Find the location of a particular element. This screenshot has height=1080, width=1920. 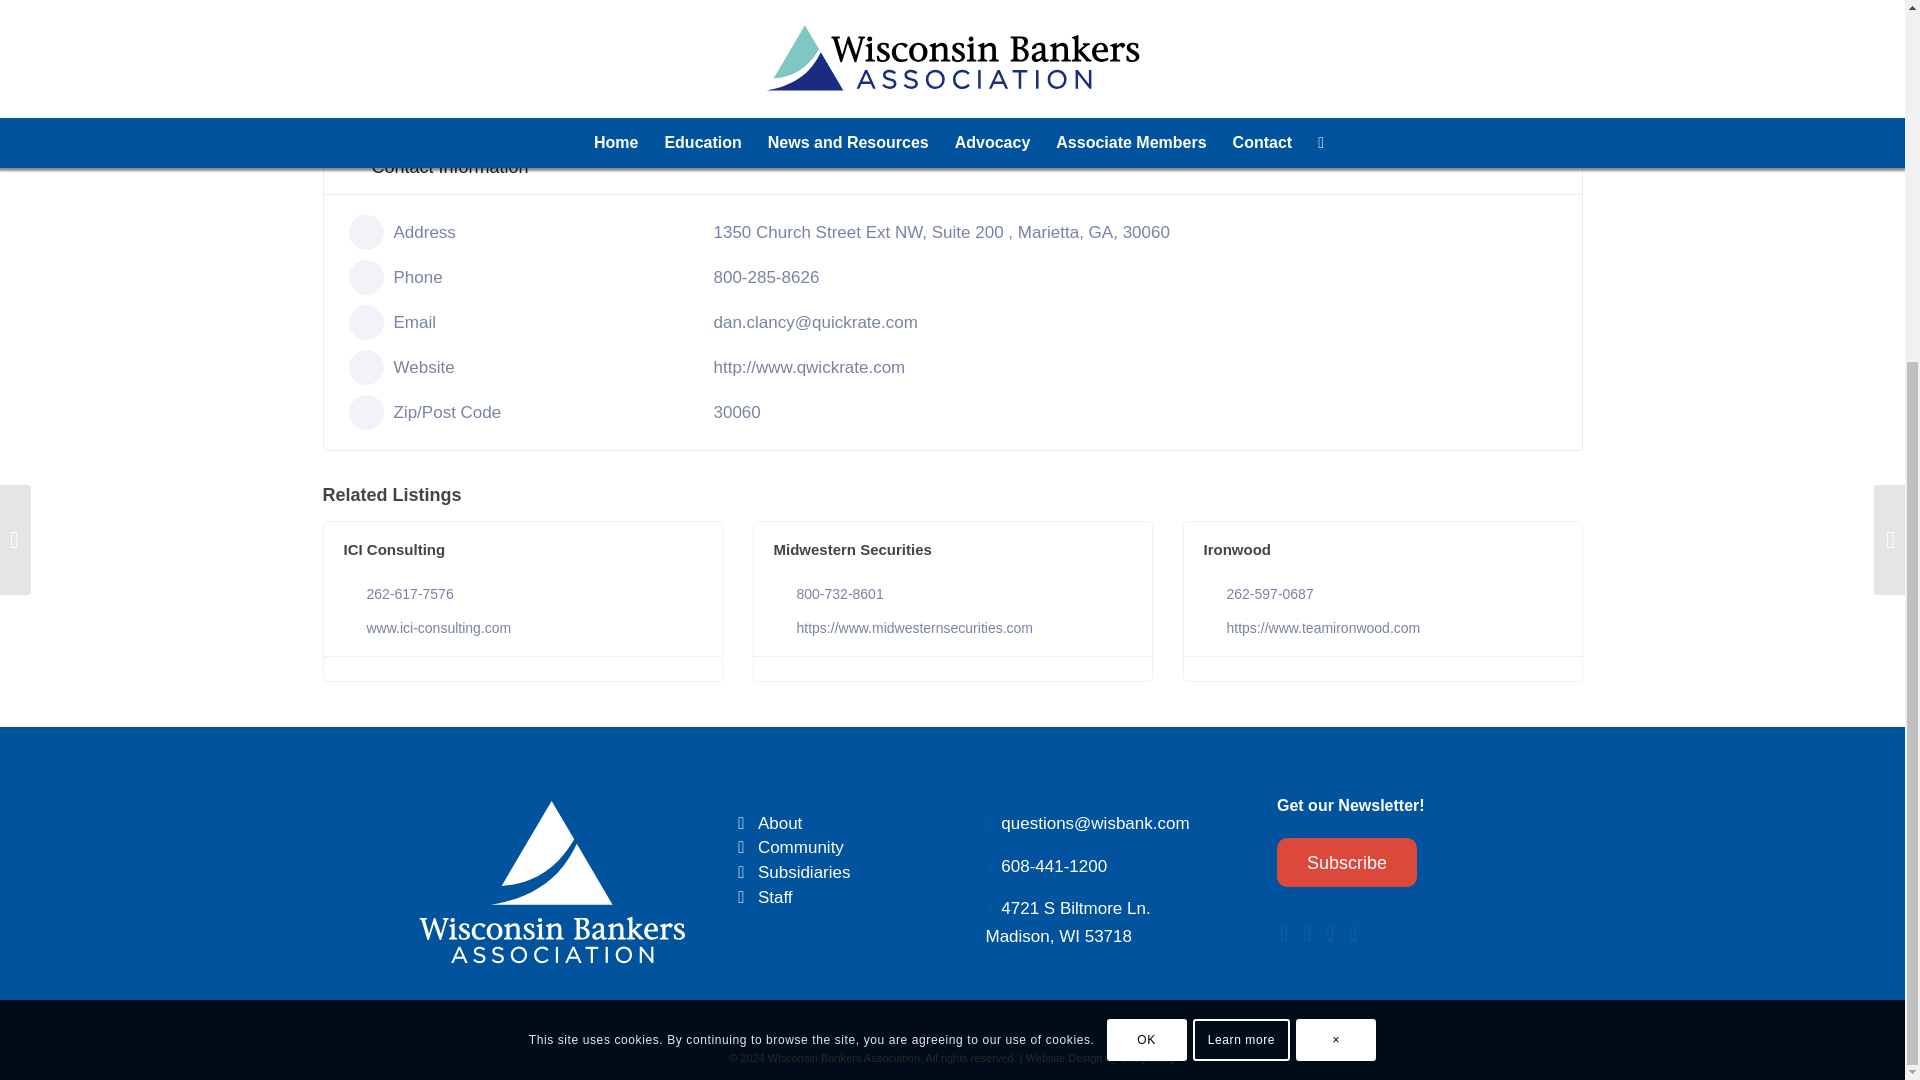

Midwestern Securities is located at coordinates (852, 550).